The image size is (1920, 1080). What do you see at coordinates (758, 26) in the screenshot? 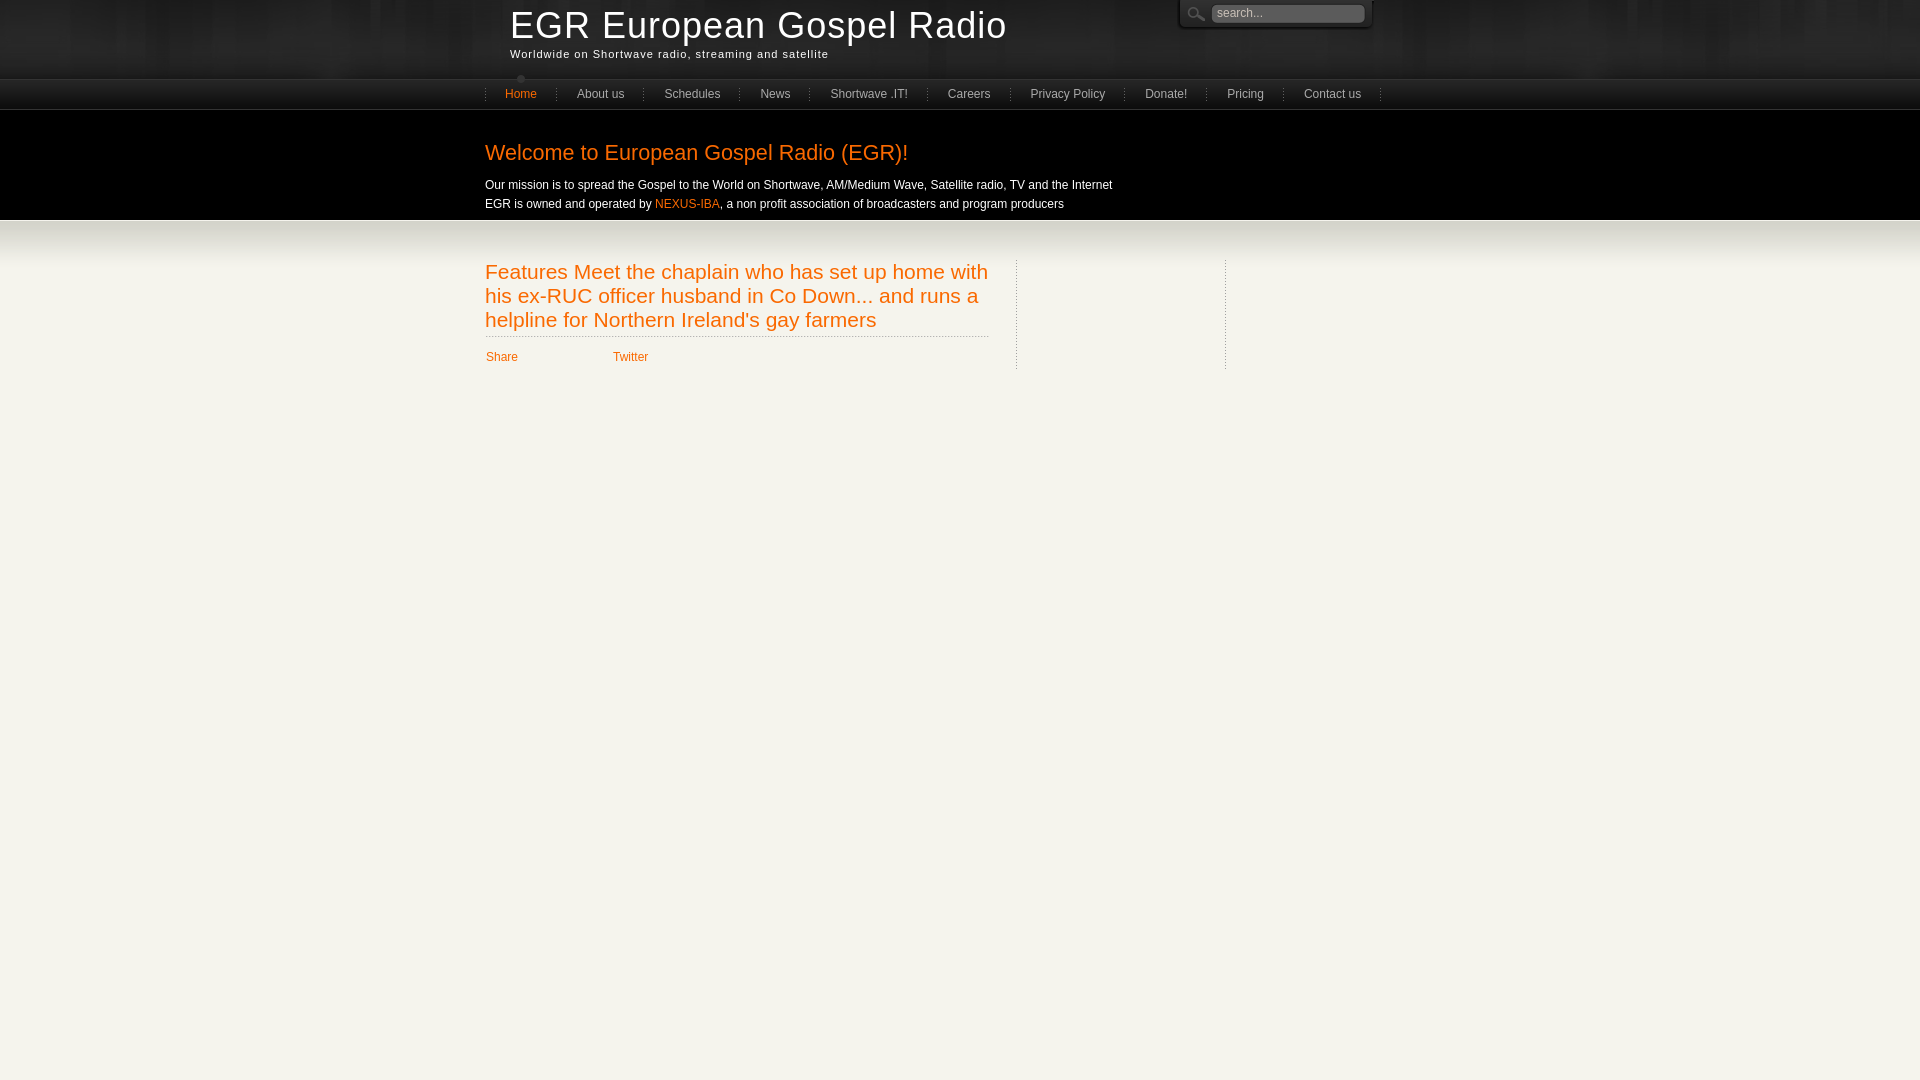
I see `EGR European Gospel Radio` at bounding box center [758, 26].